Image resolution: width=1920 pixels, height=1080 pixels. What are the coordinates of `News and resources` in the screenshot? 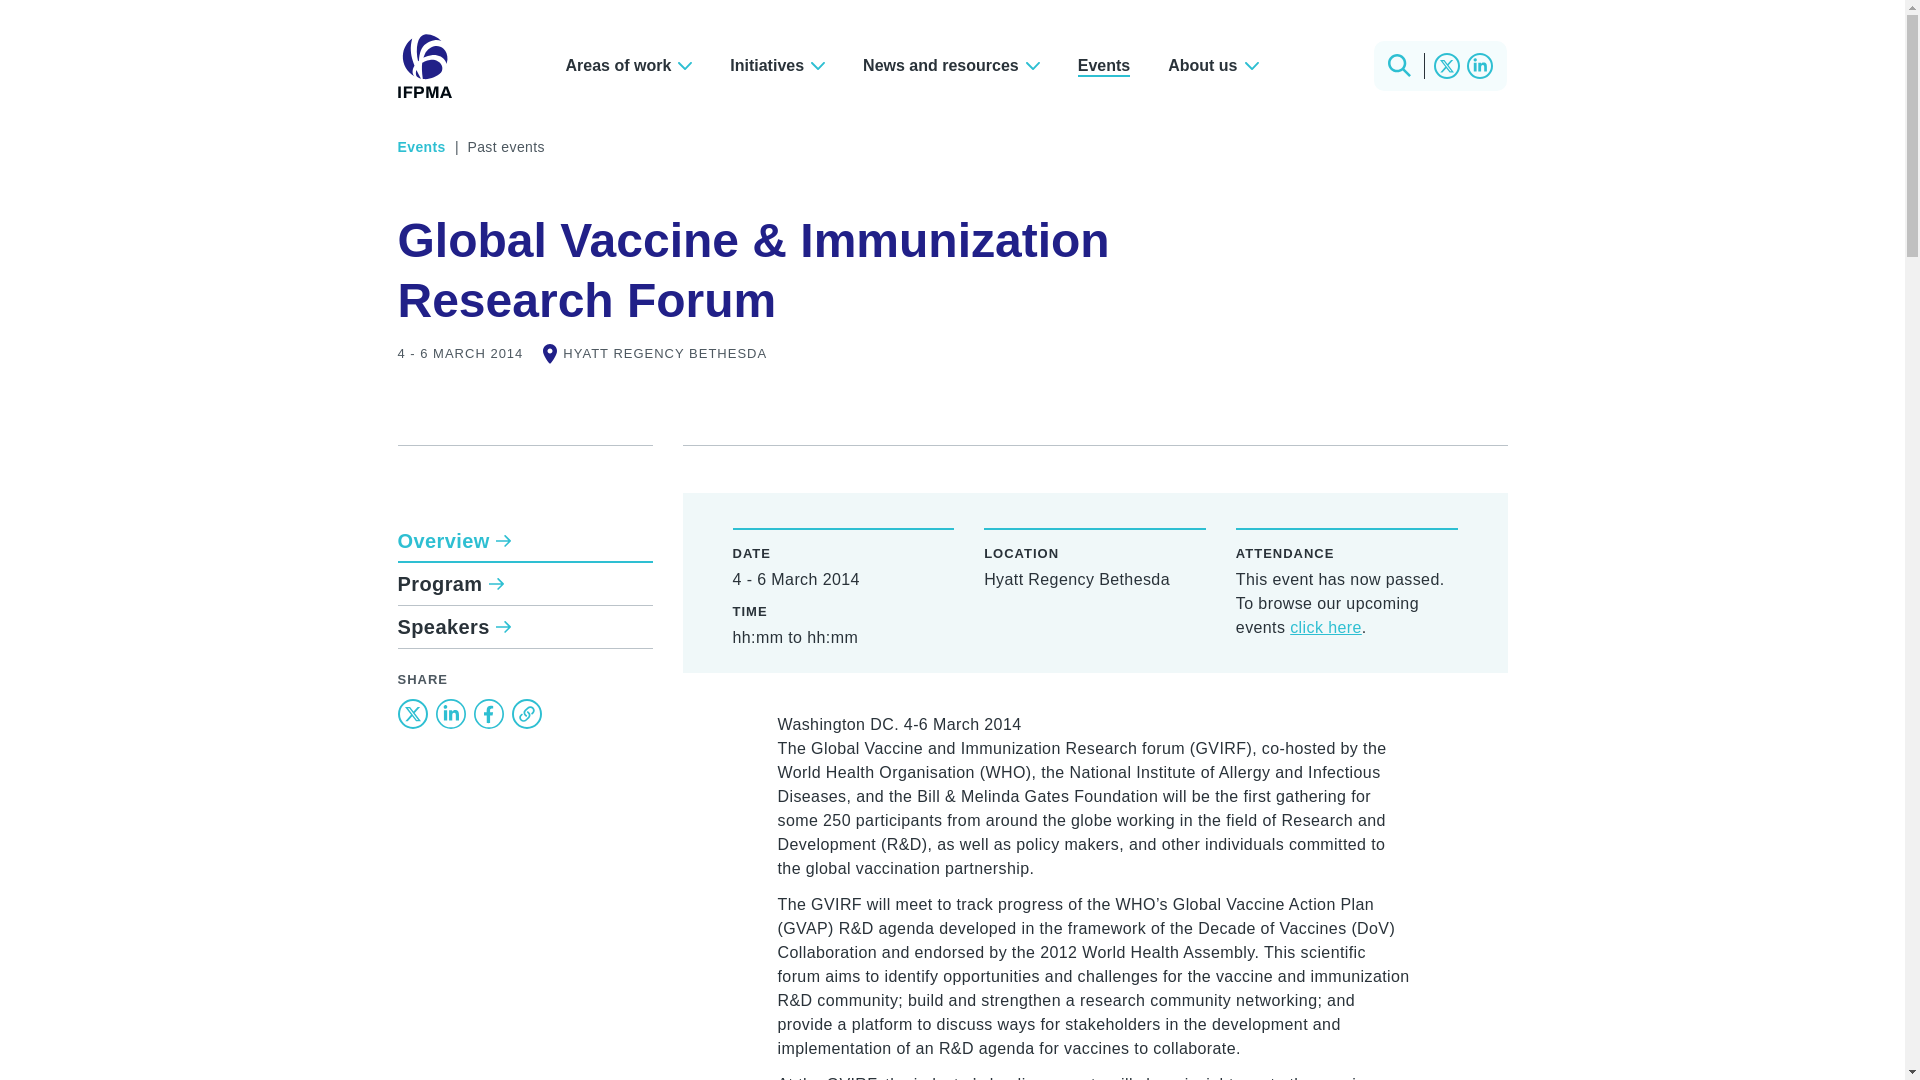 It's located at (777, 65).